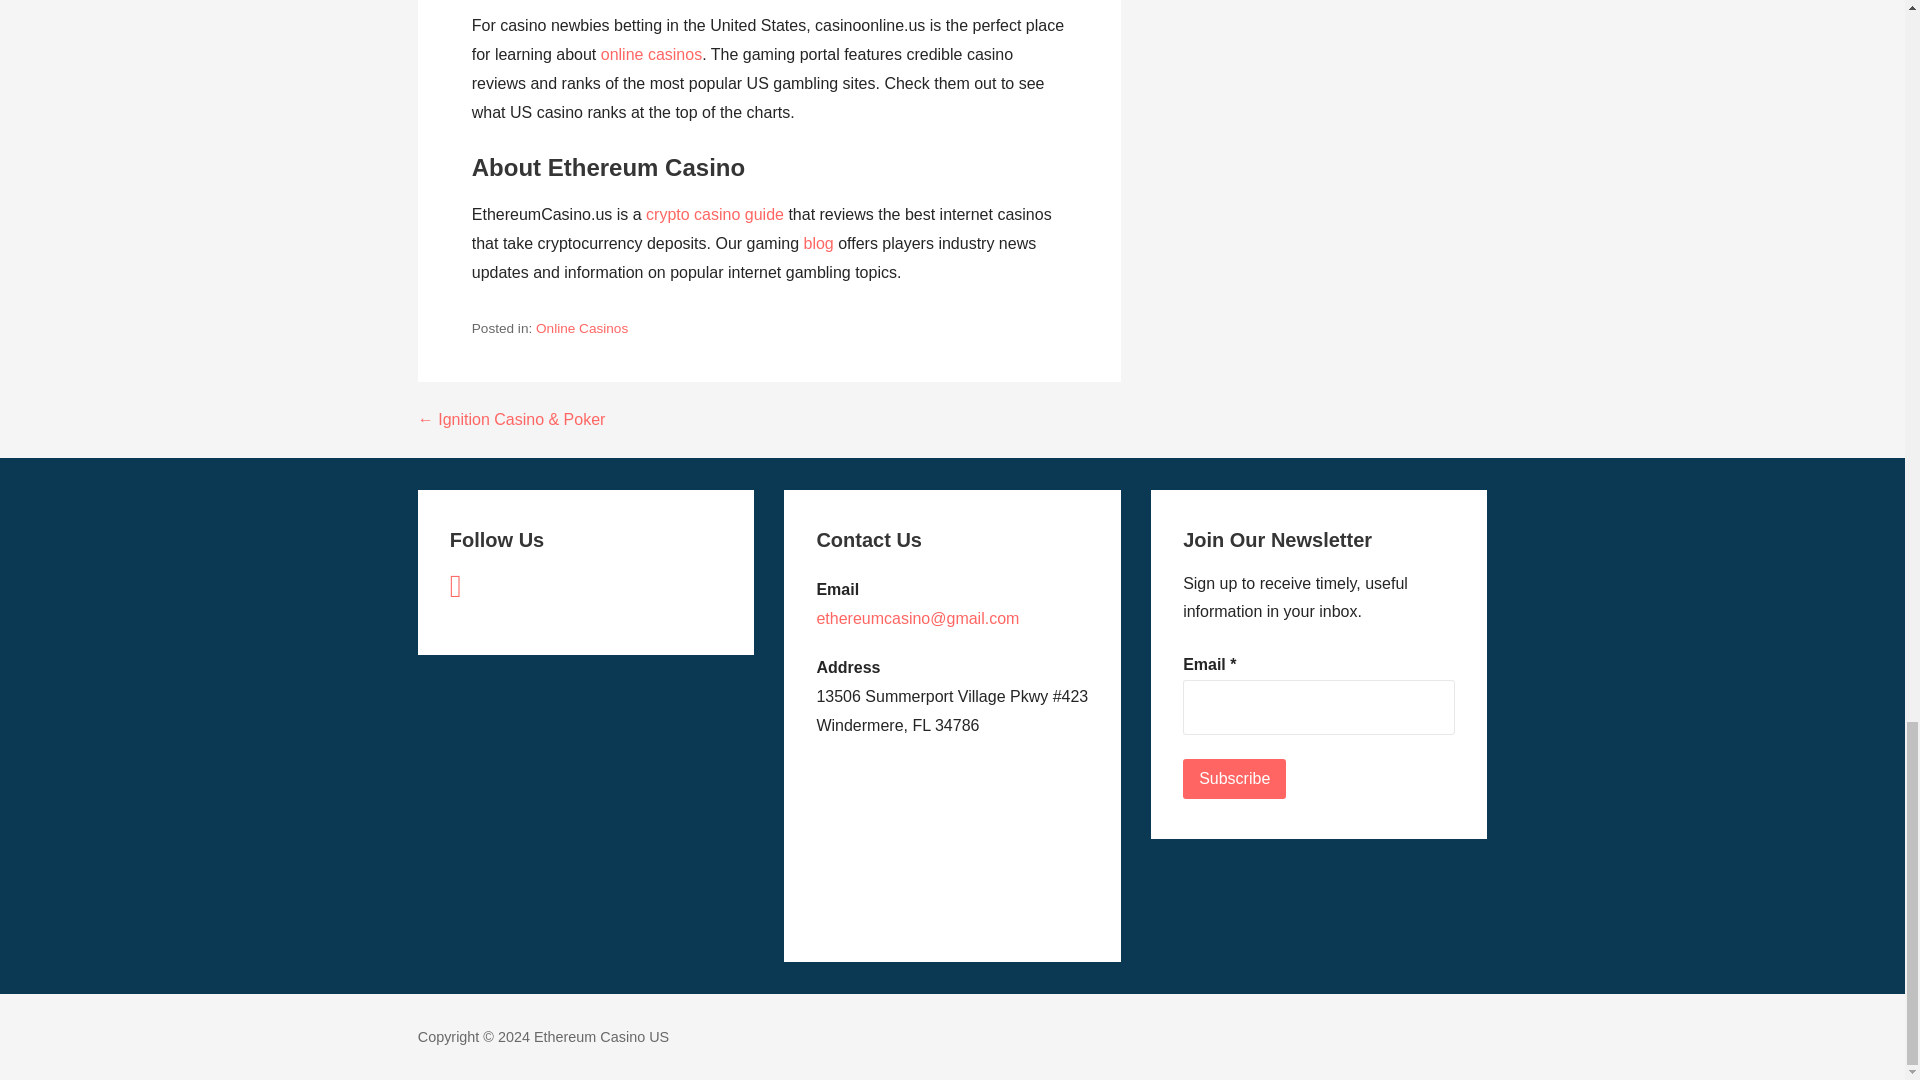 Image resolution: width=1920 pixels, height=1080 pixels. I want to click on online casinos, so click(651, 54).